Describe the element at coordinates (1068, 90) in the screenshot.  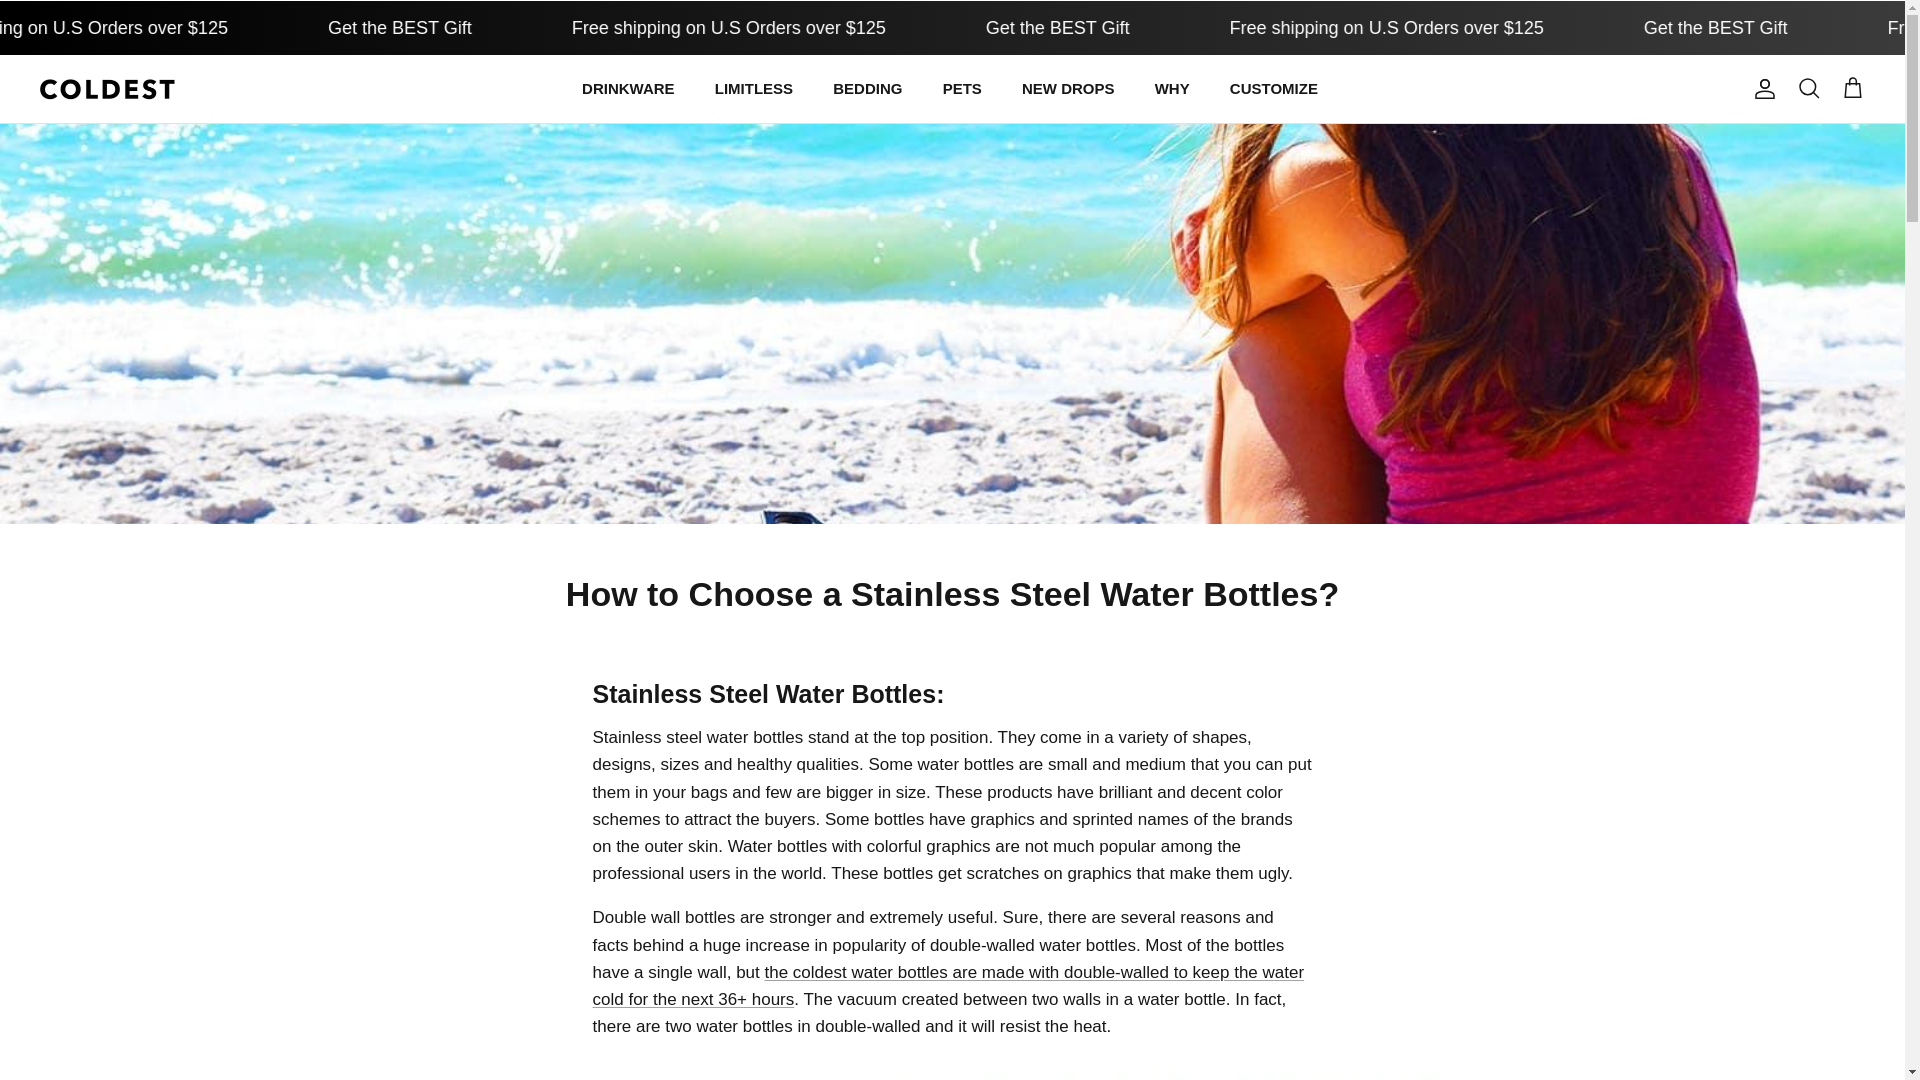
I see `NEW DROPS` at that location.